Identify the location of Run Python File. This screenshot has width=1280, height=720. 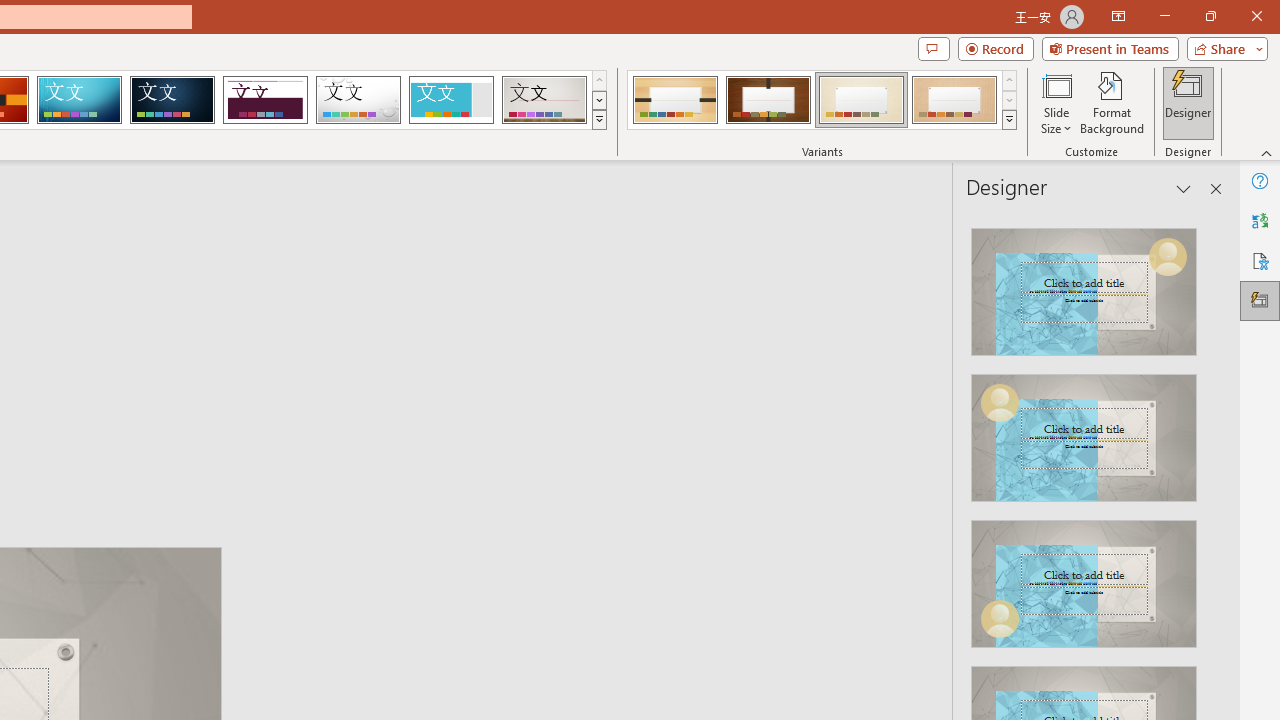
(1068, 321).